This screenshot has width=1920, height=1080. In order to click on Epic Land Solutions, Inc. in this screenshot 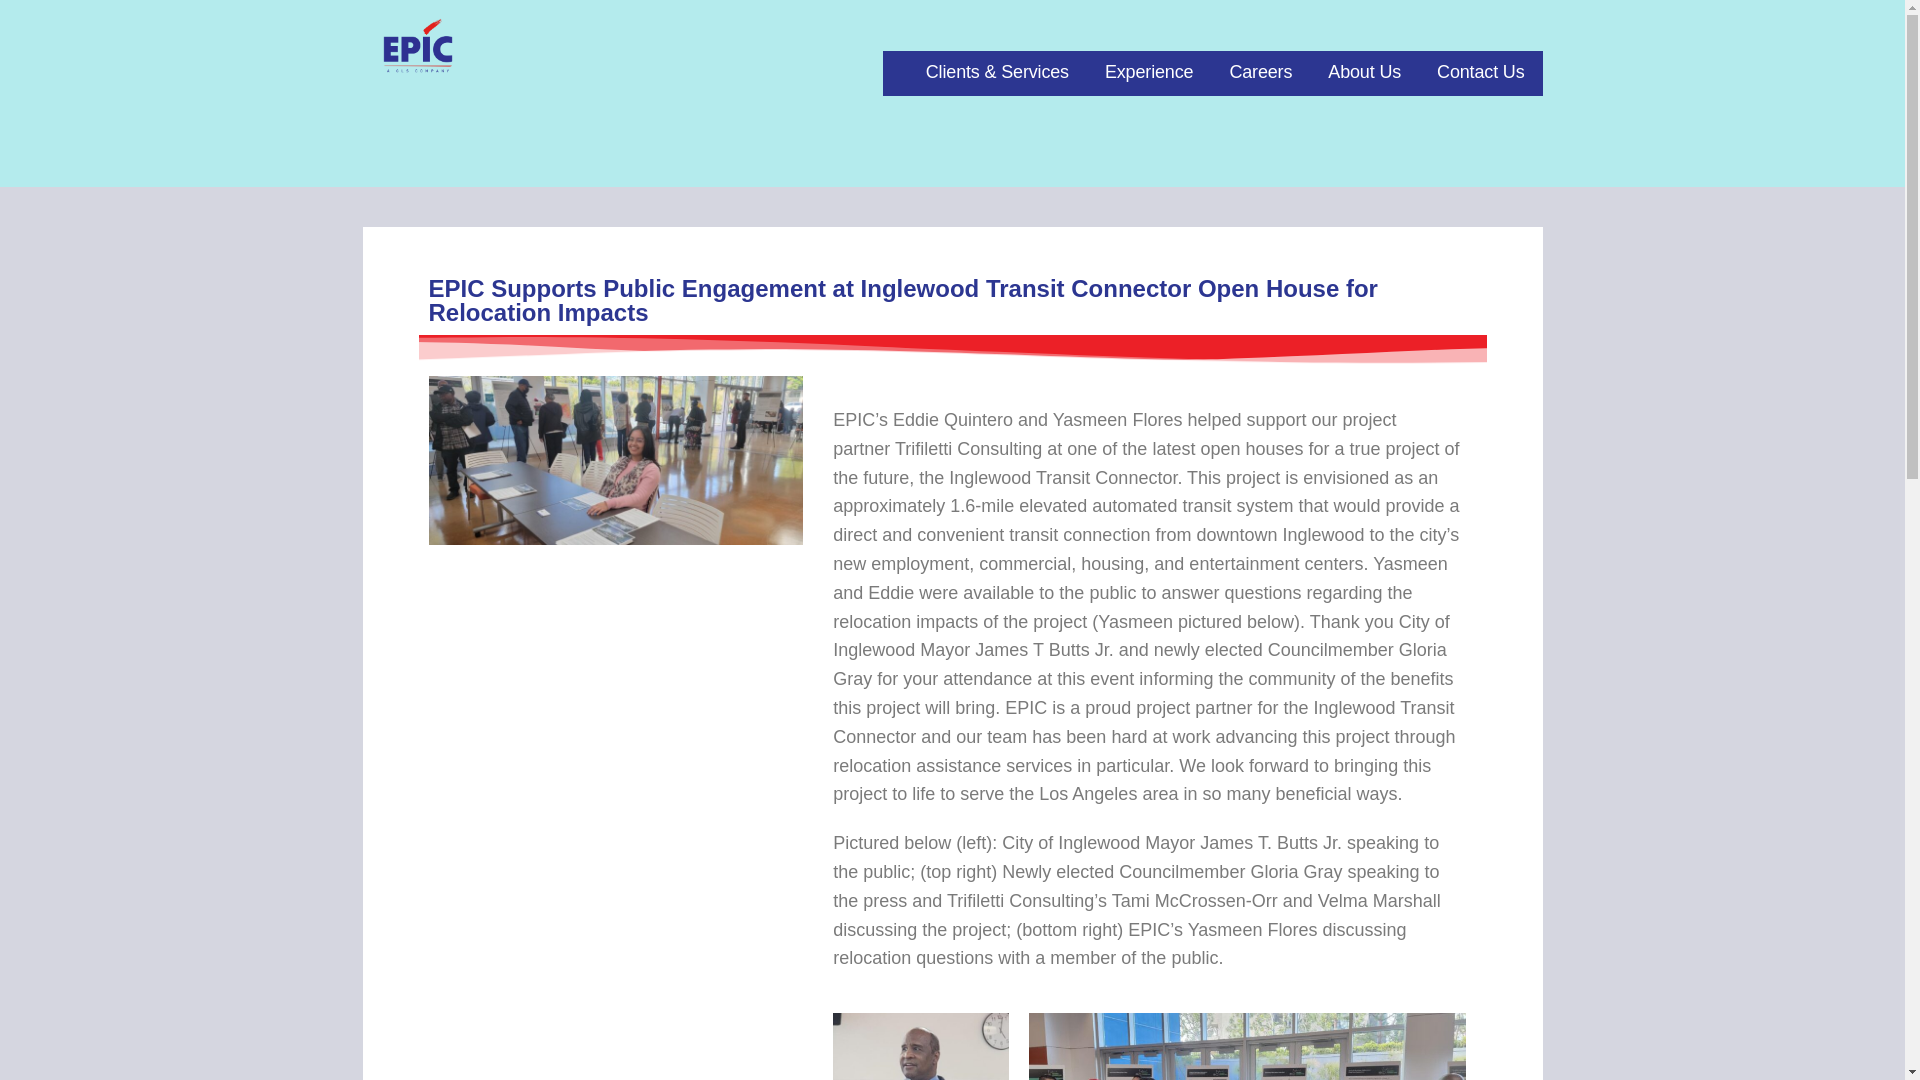, I will do `click(542, 90)`.